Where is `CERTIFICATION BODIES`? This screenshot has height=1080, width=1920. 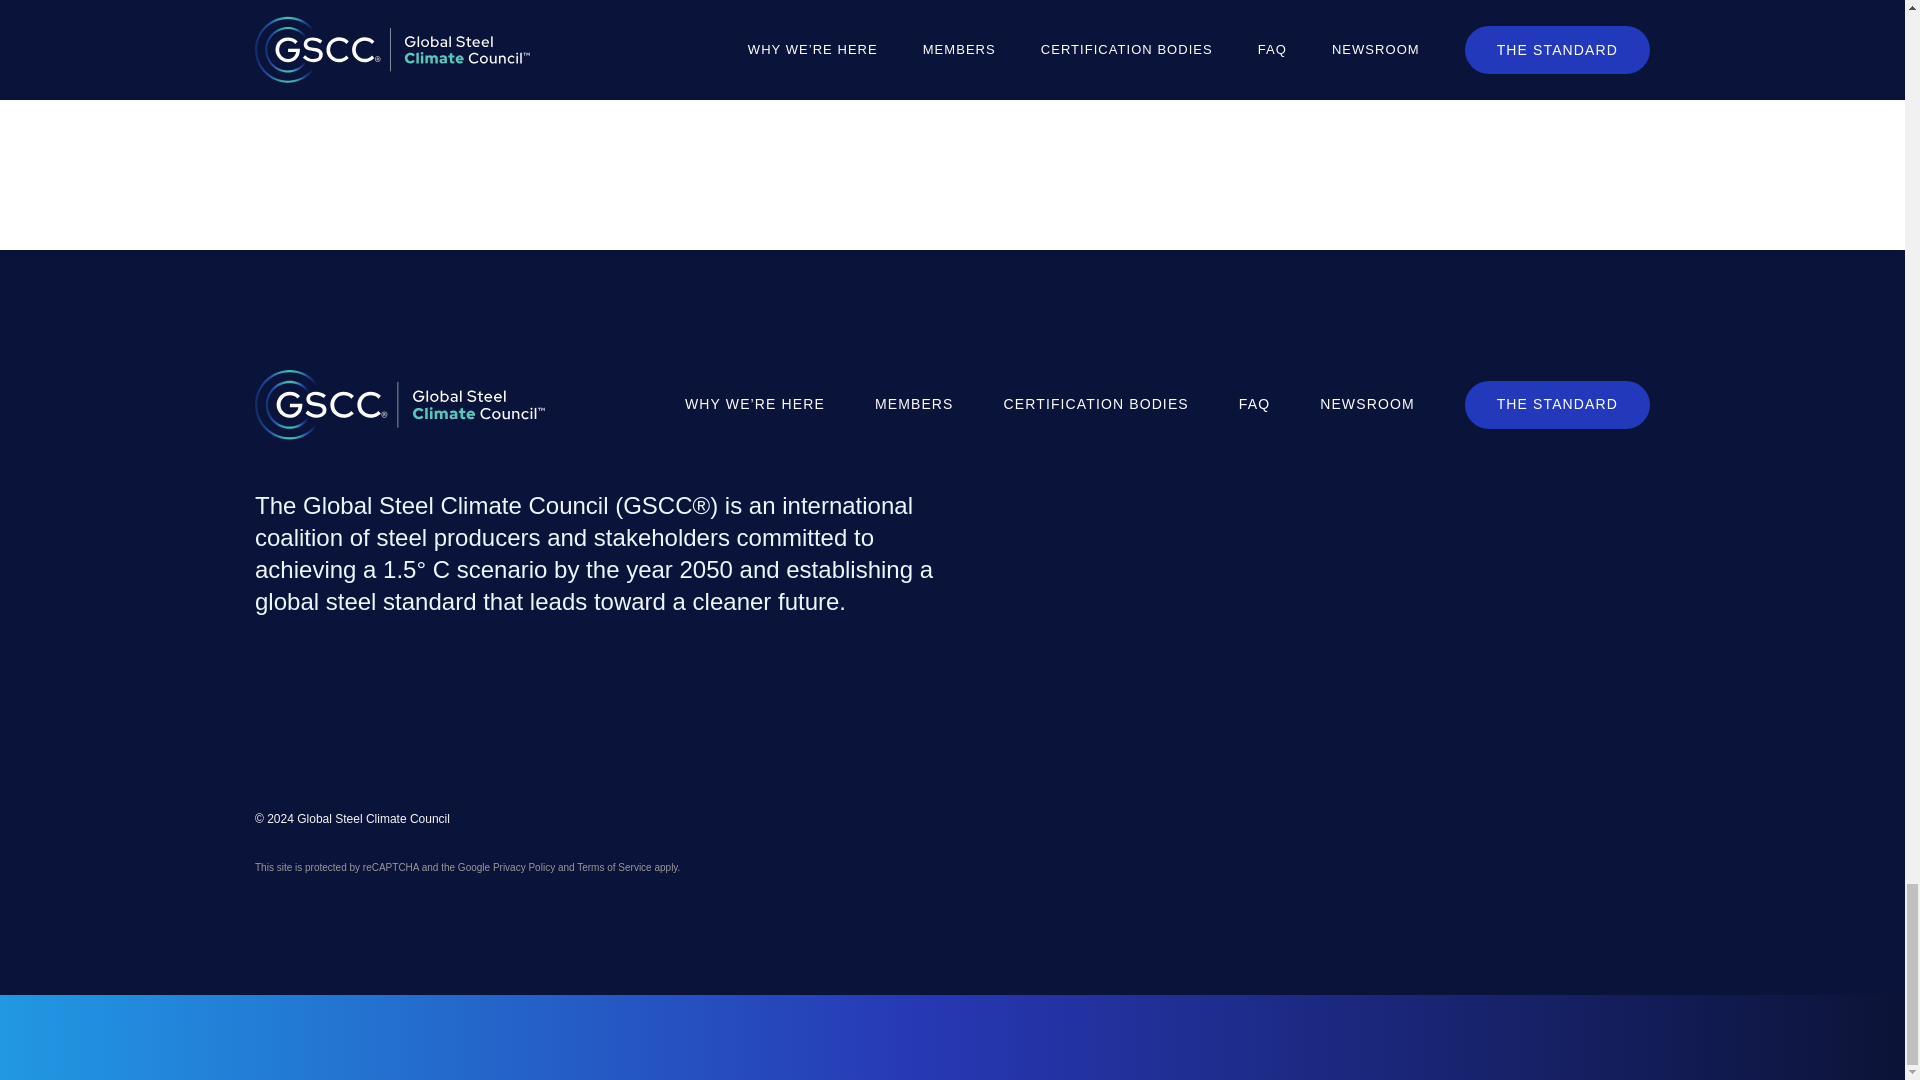
CERTIFICATION BODIES is located at coordinates (1096, 404).